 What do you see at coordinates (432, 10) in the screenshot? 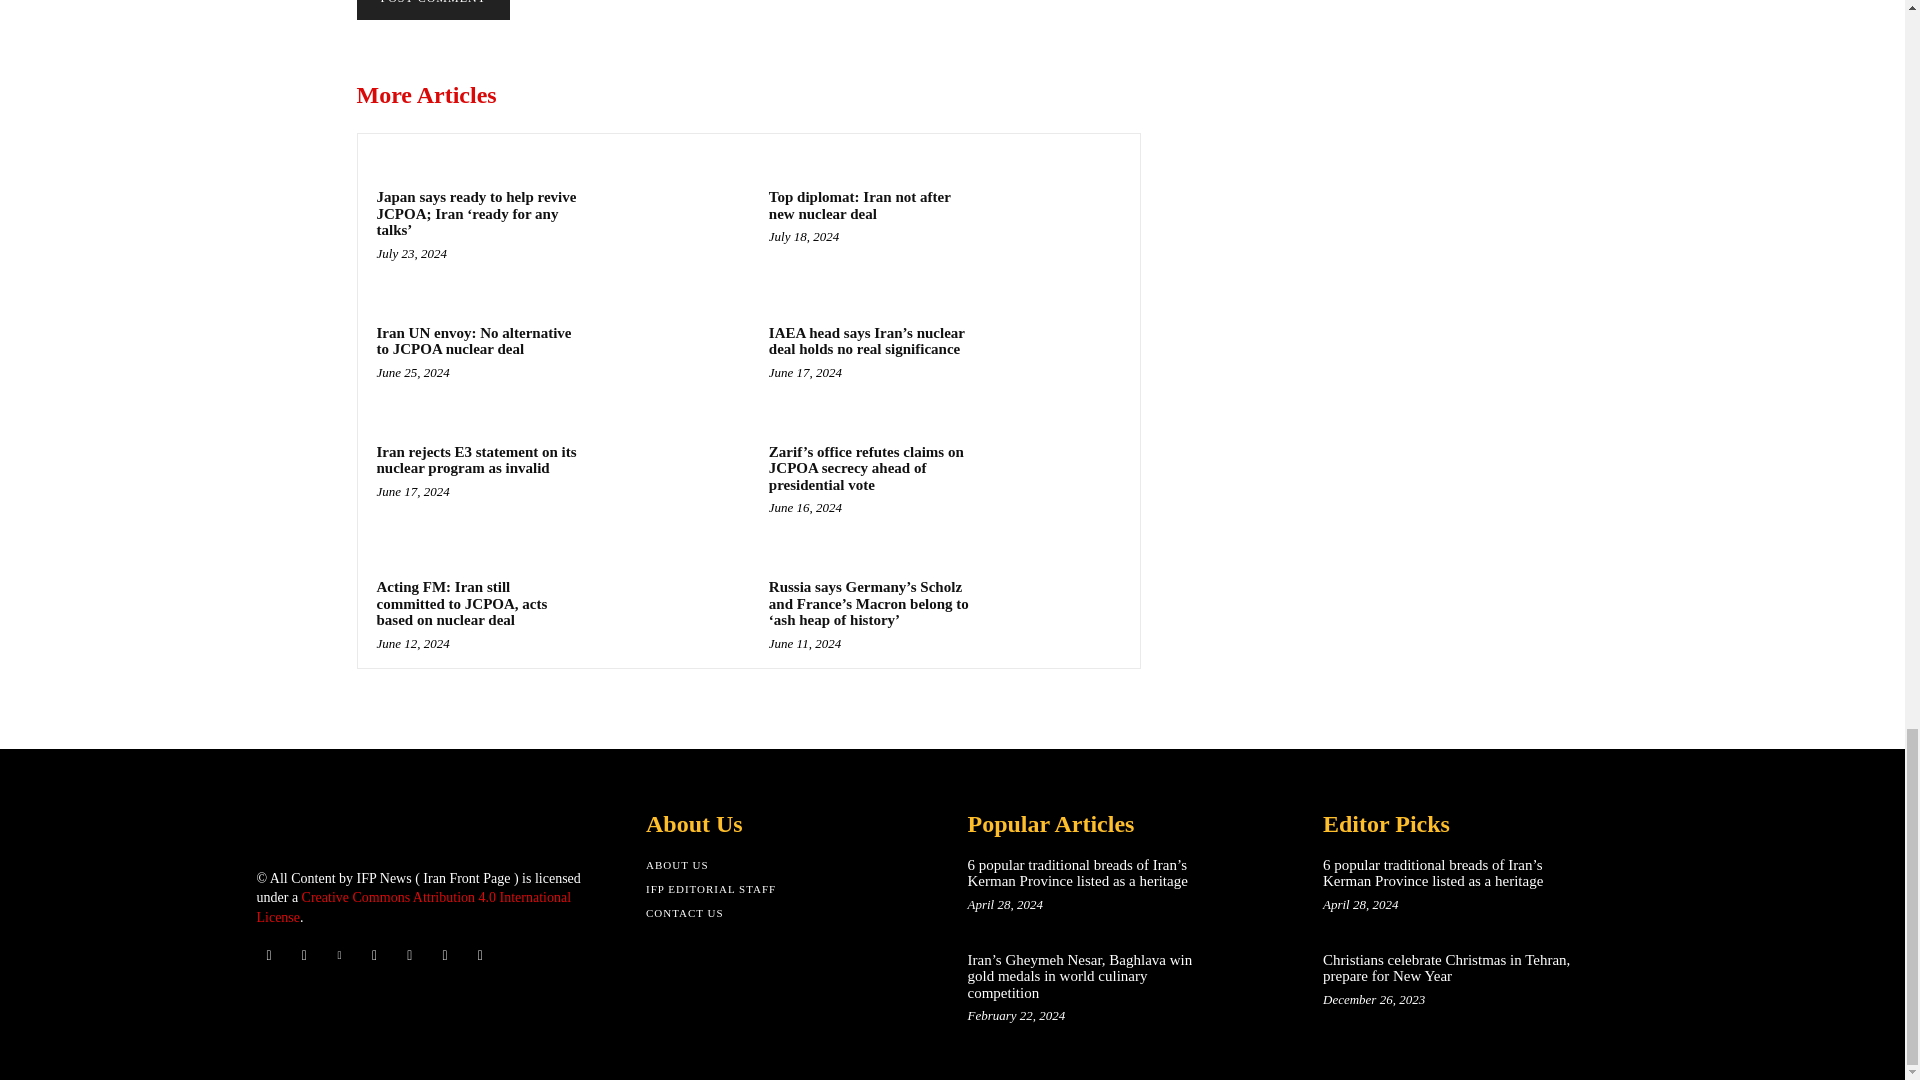
I see `Post Comment` at bounding box center [432, 10].